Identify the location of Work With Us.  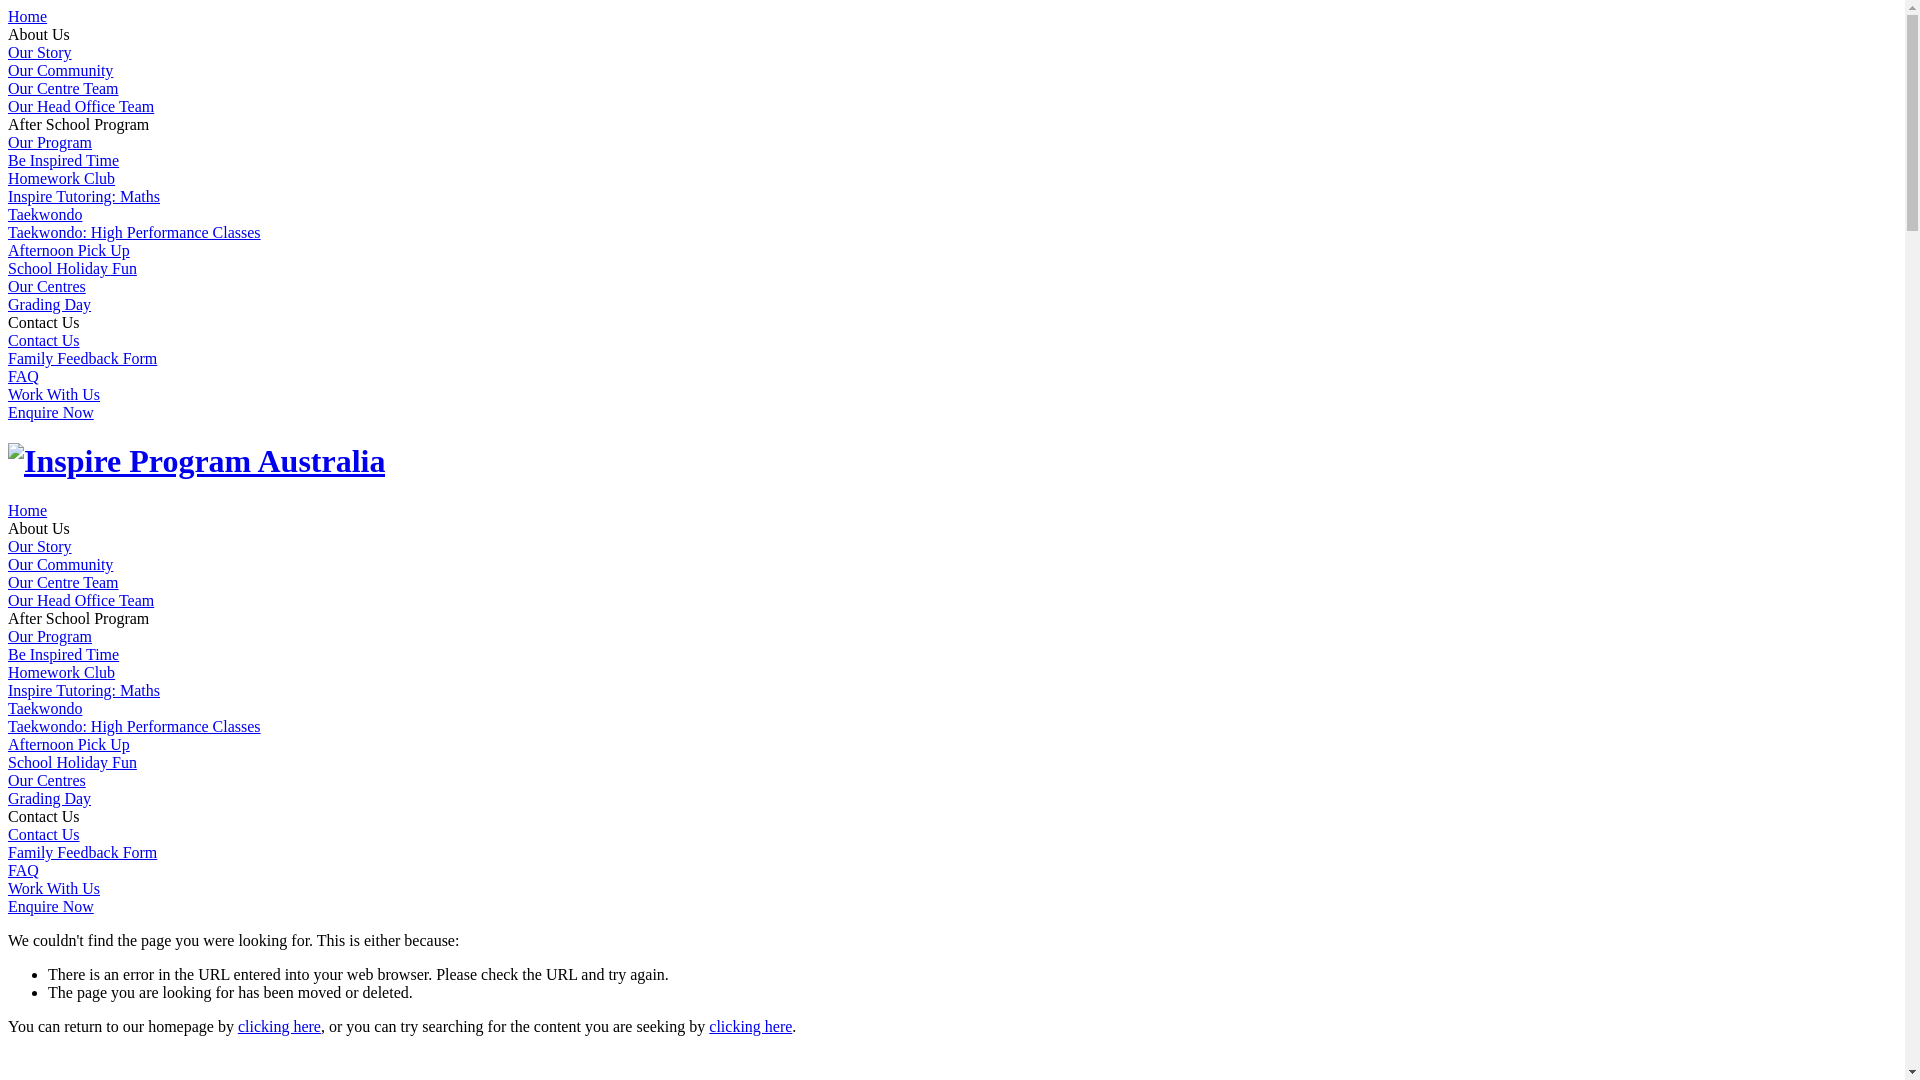
(54, 888).